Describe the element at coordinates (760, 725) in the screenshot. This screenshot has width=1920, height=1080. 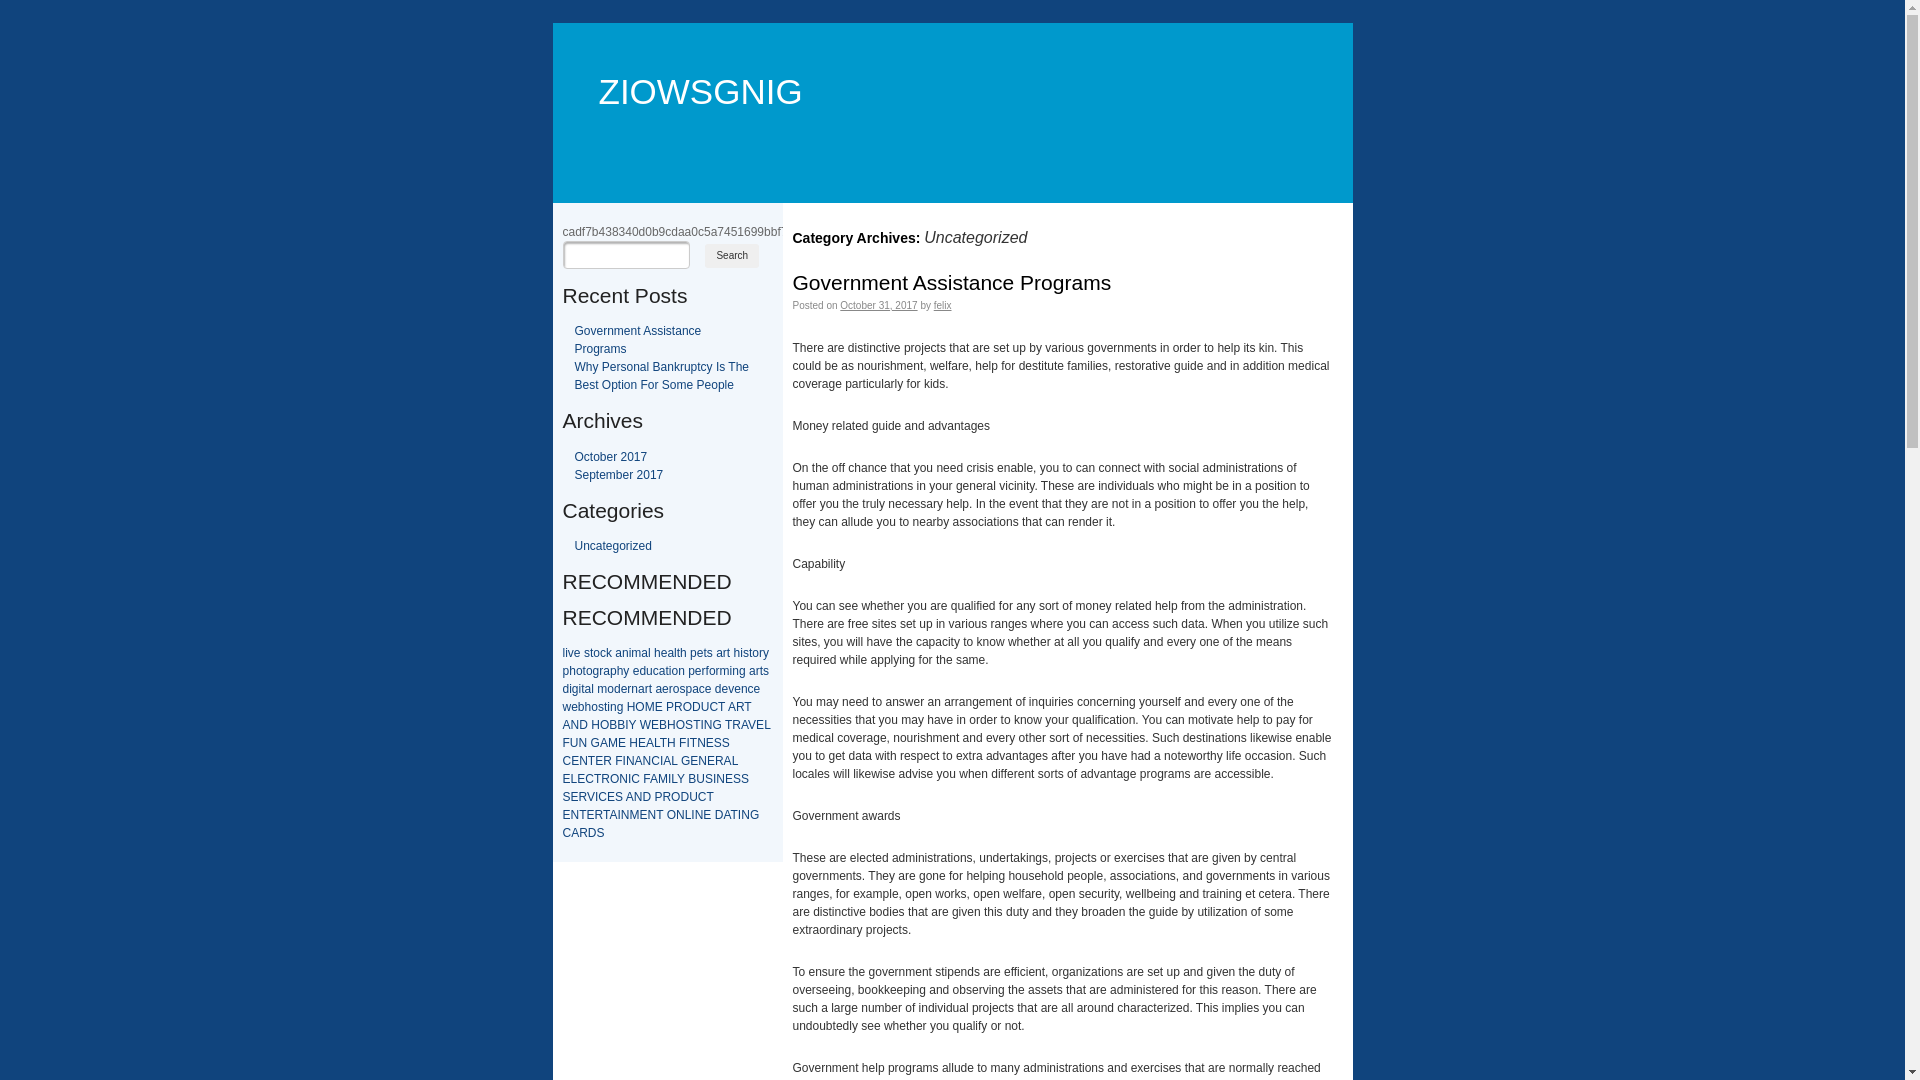
I see `E` at that location.